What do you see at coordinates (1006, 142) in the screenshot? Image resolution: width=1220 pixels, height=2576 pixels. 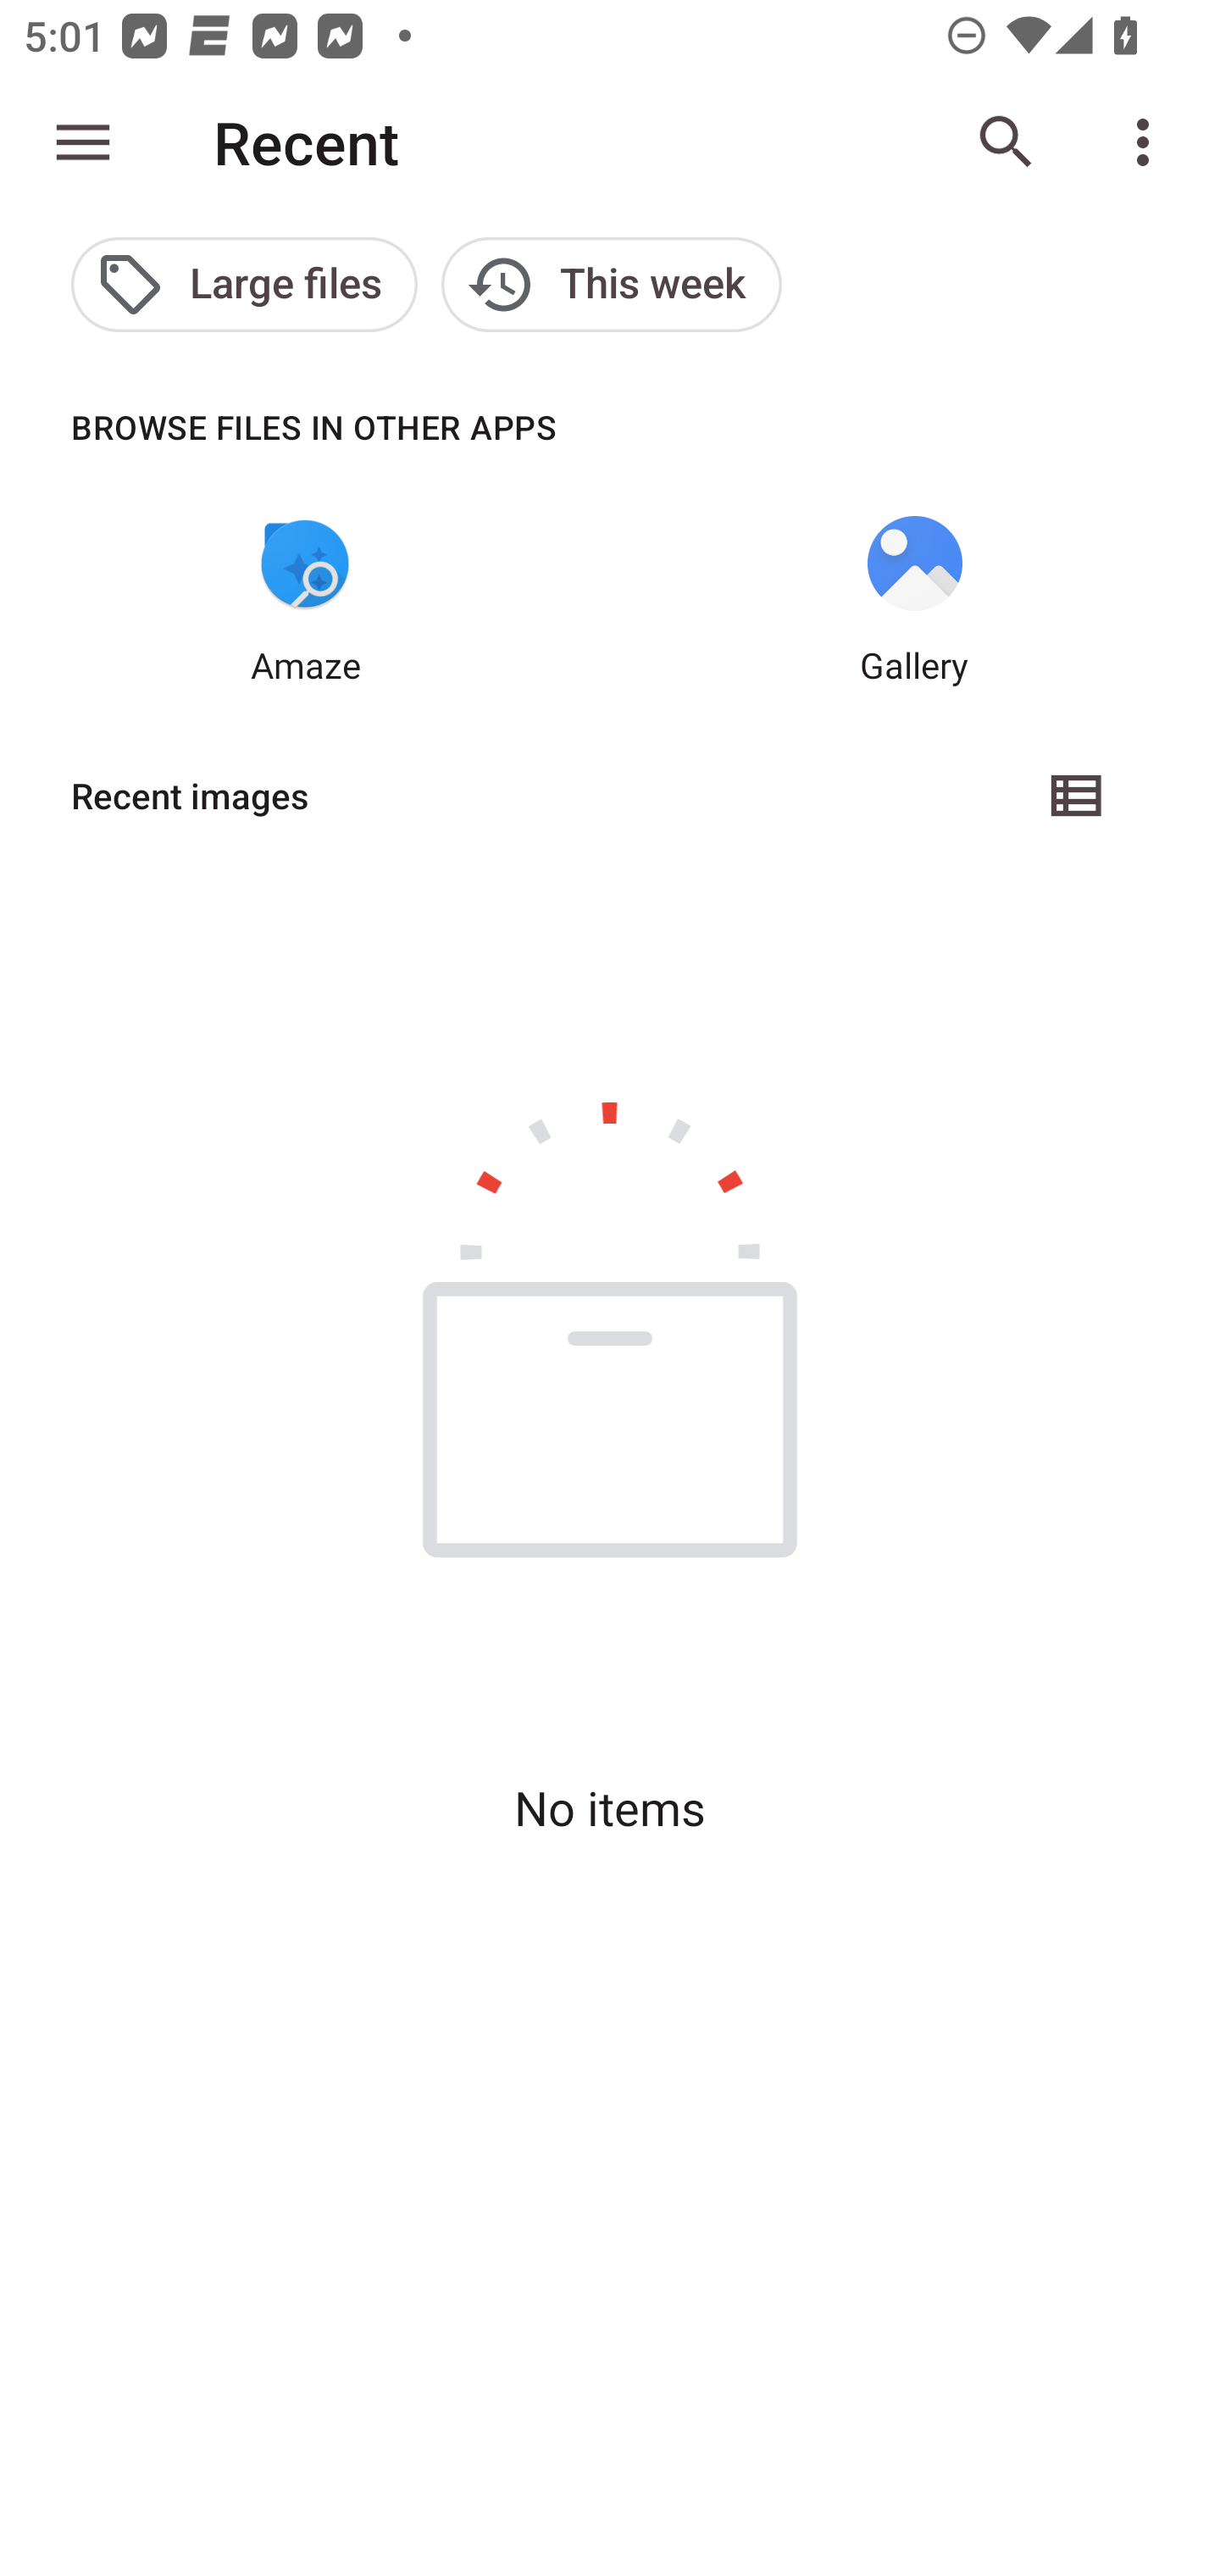 I see `Search` at bounding box center [1006, 142].